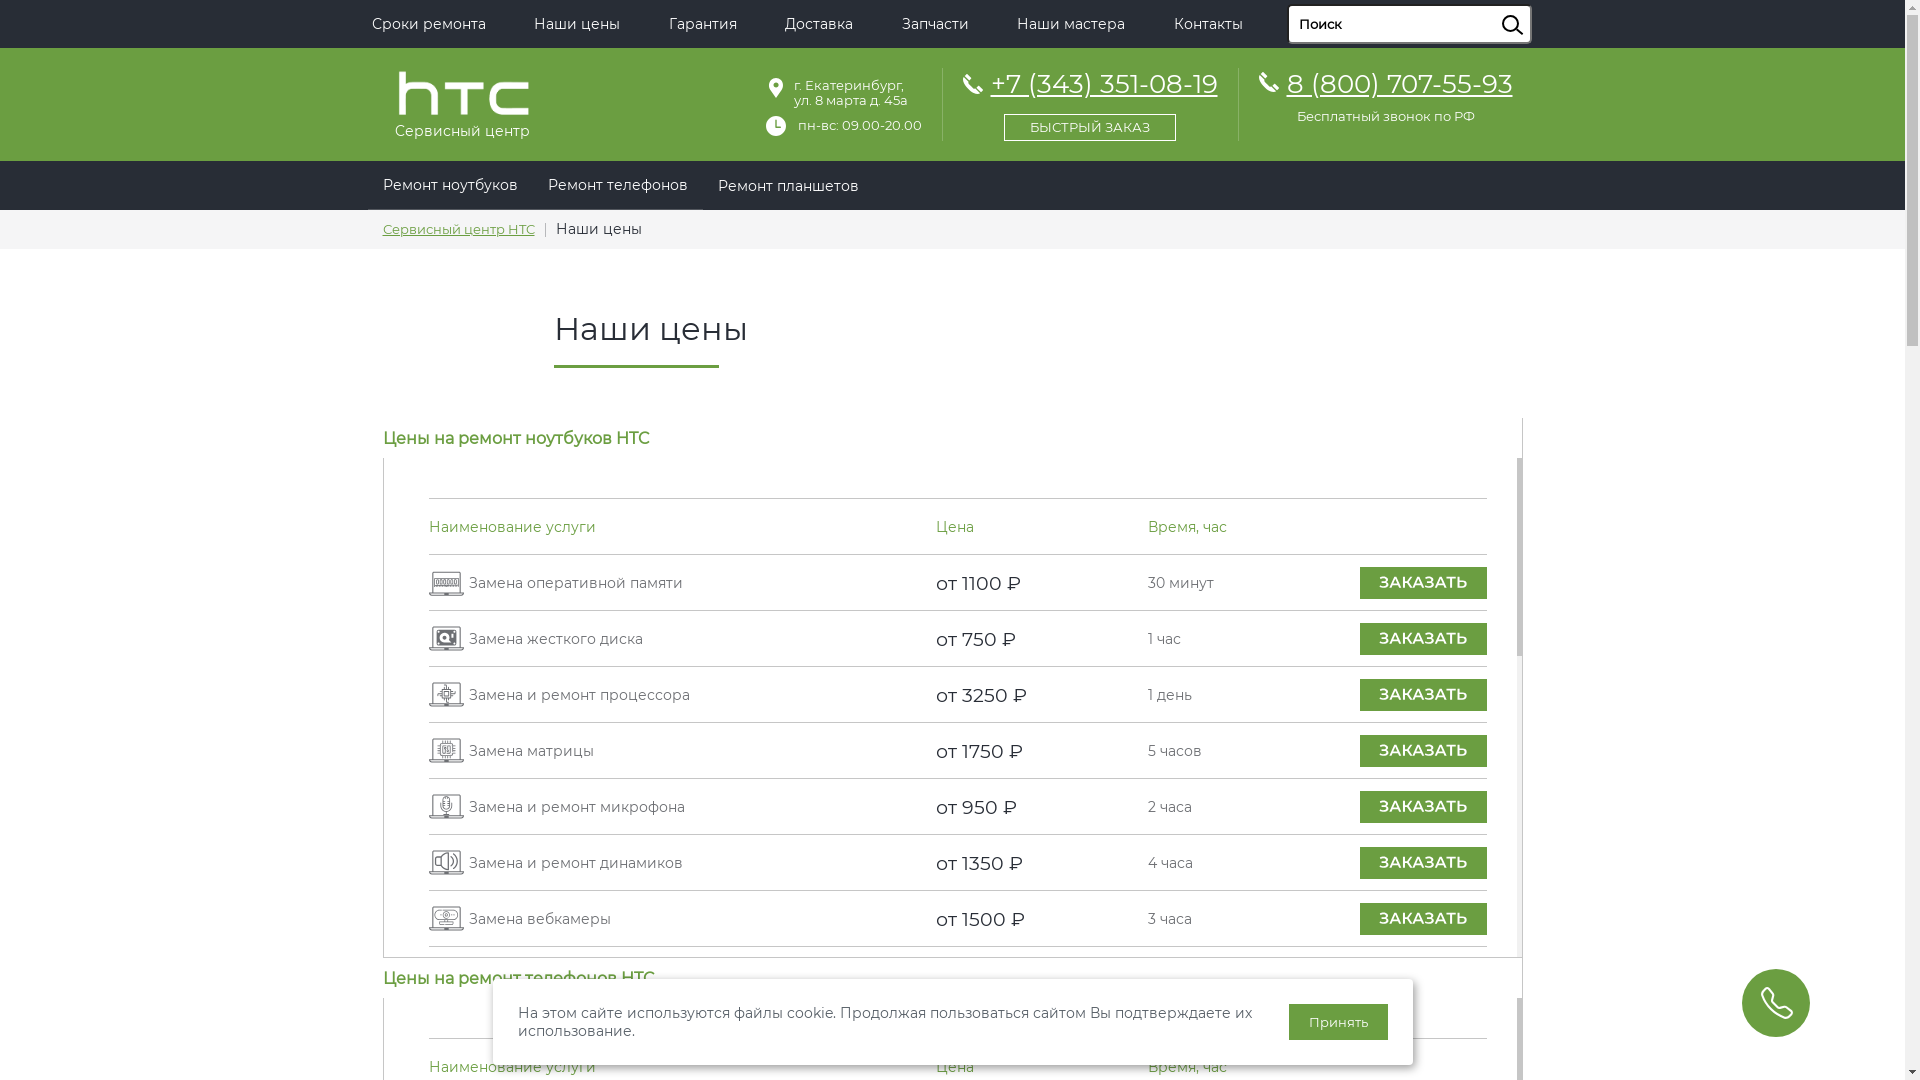 The image size is (1920, 1080). I want to click on sisea.search, so click(1538, 5).